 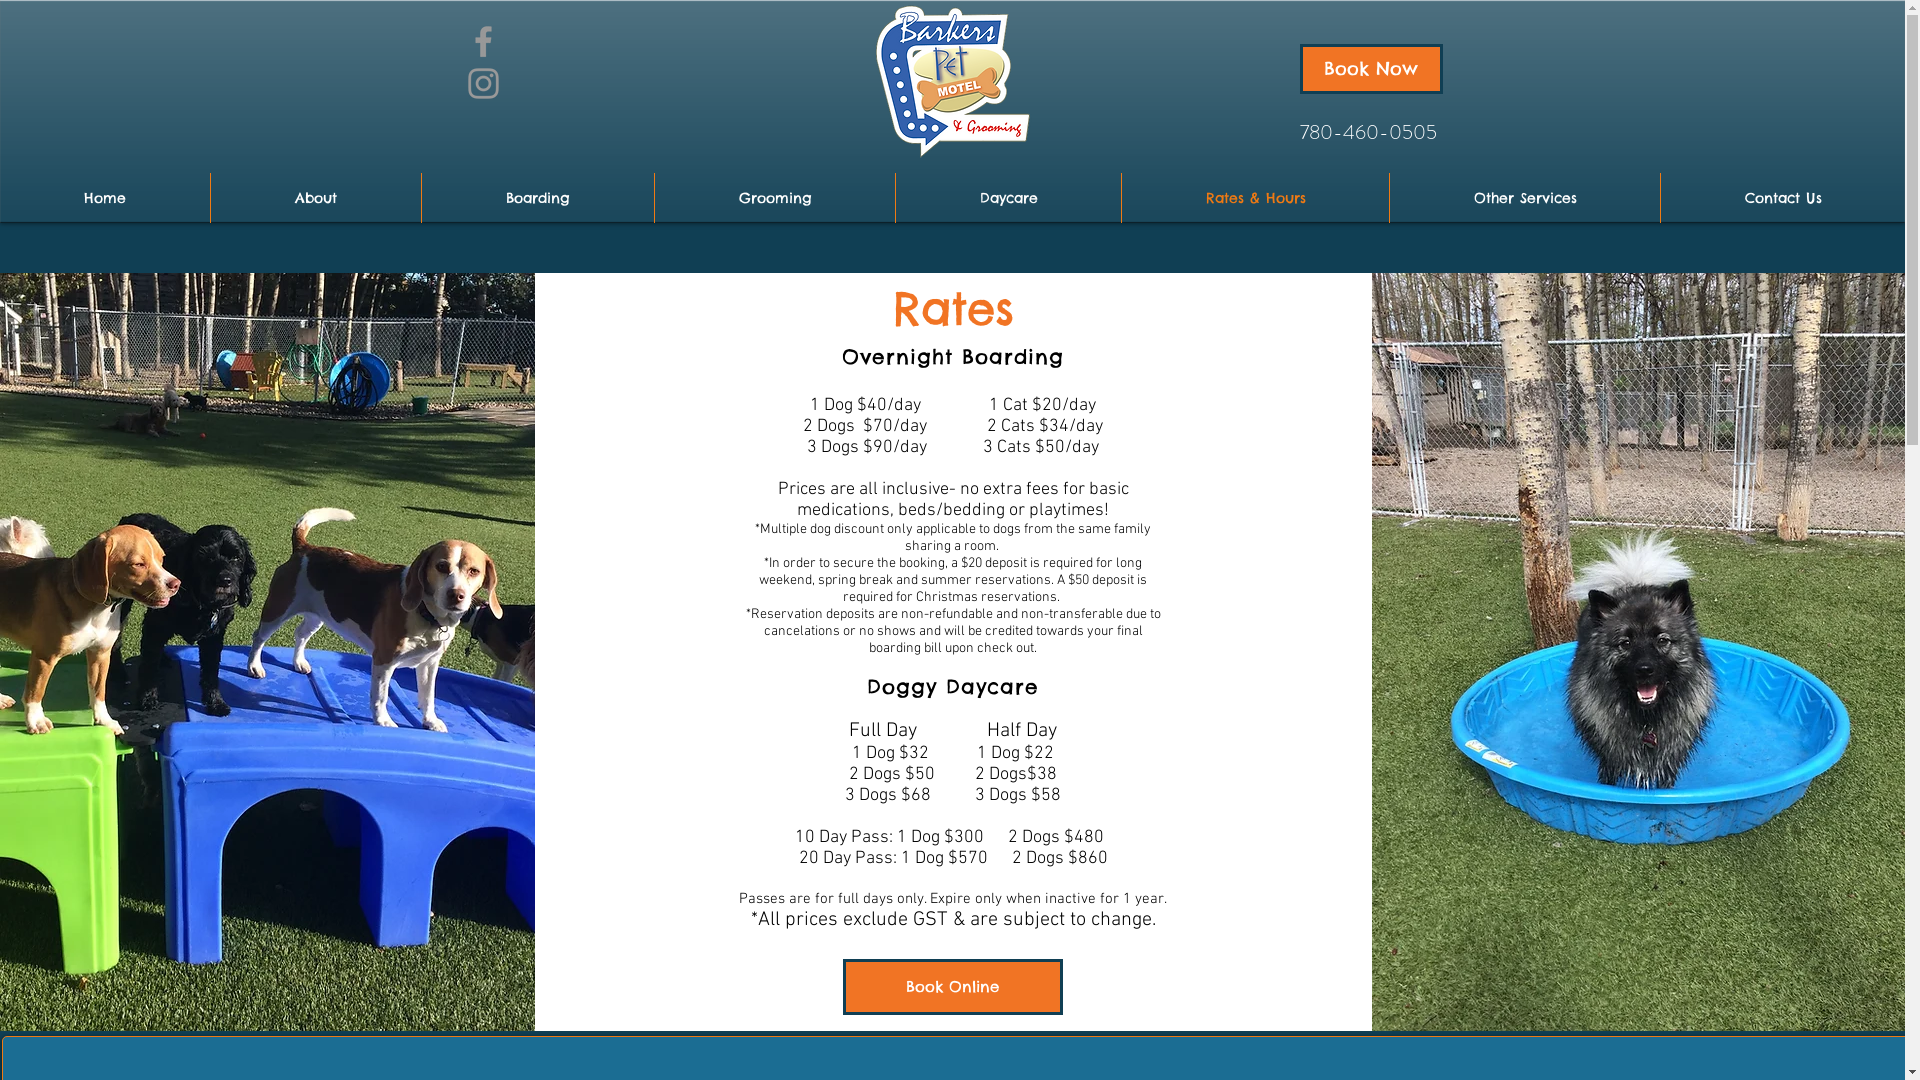 I want to click on Daycare, so click(x=1008, y=198).